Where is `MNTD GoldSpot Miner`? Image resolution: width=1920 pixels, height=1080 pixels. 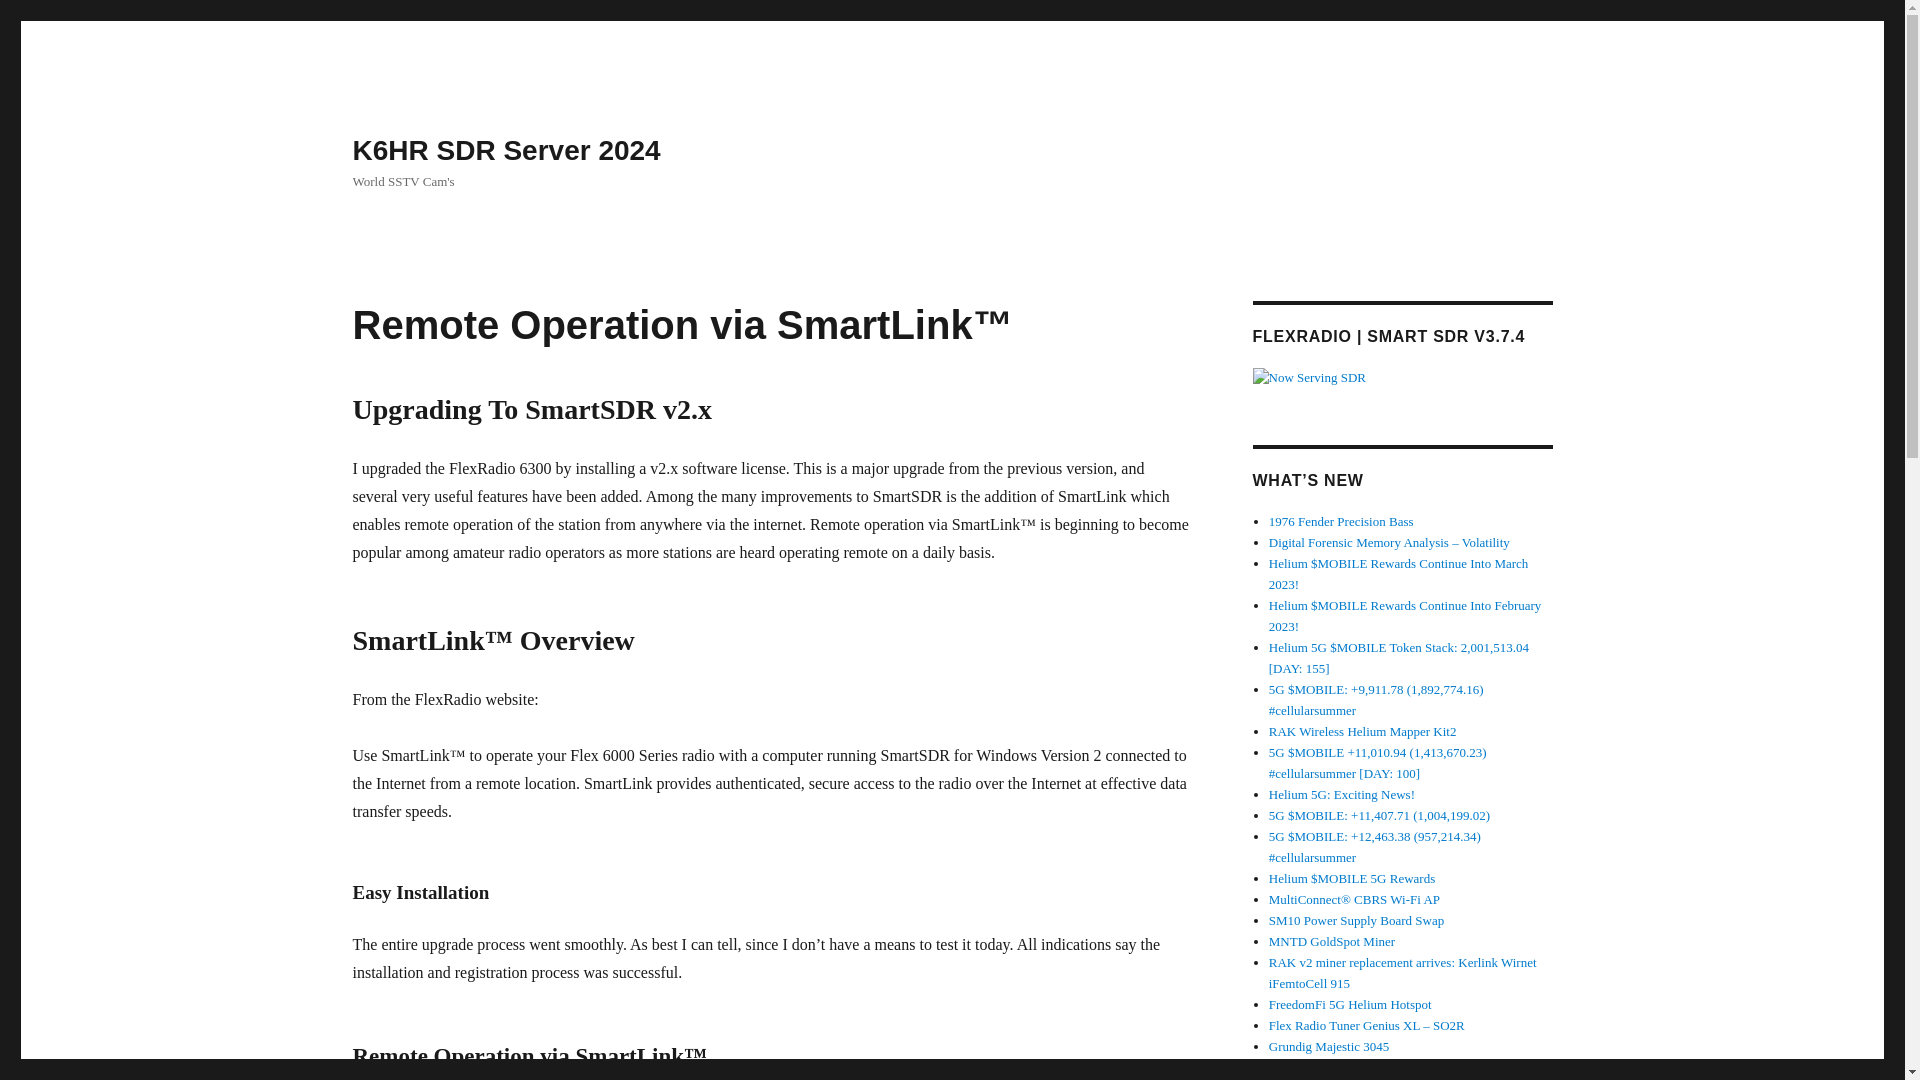
MNTD GoldSpot Miner is located at coordinates (1332, 942).